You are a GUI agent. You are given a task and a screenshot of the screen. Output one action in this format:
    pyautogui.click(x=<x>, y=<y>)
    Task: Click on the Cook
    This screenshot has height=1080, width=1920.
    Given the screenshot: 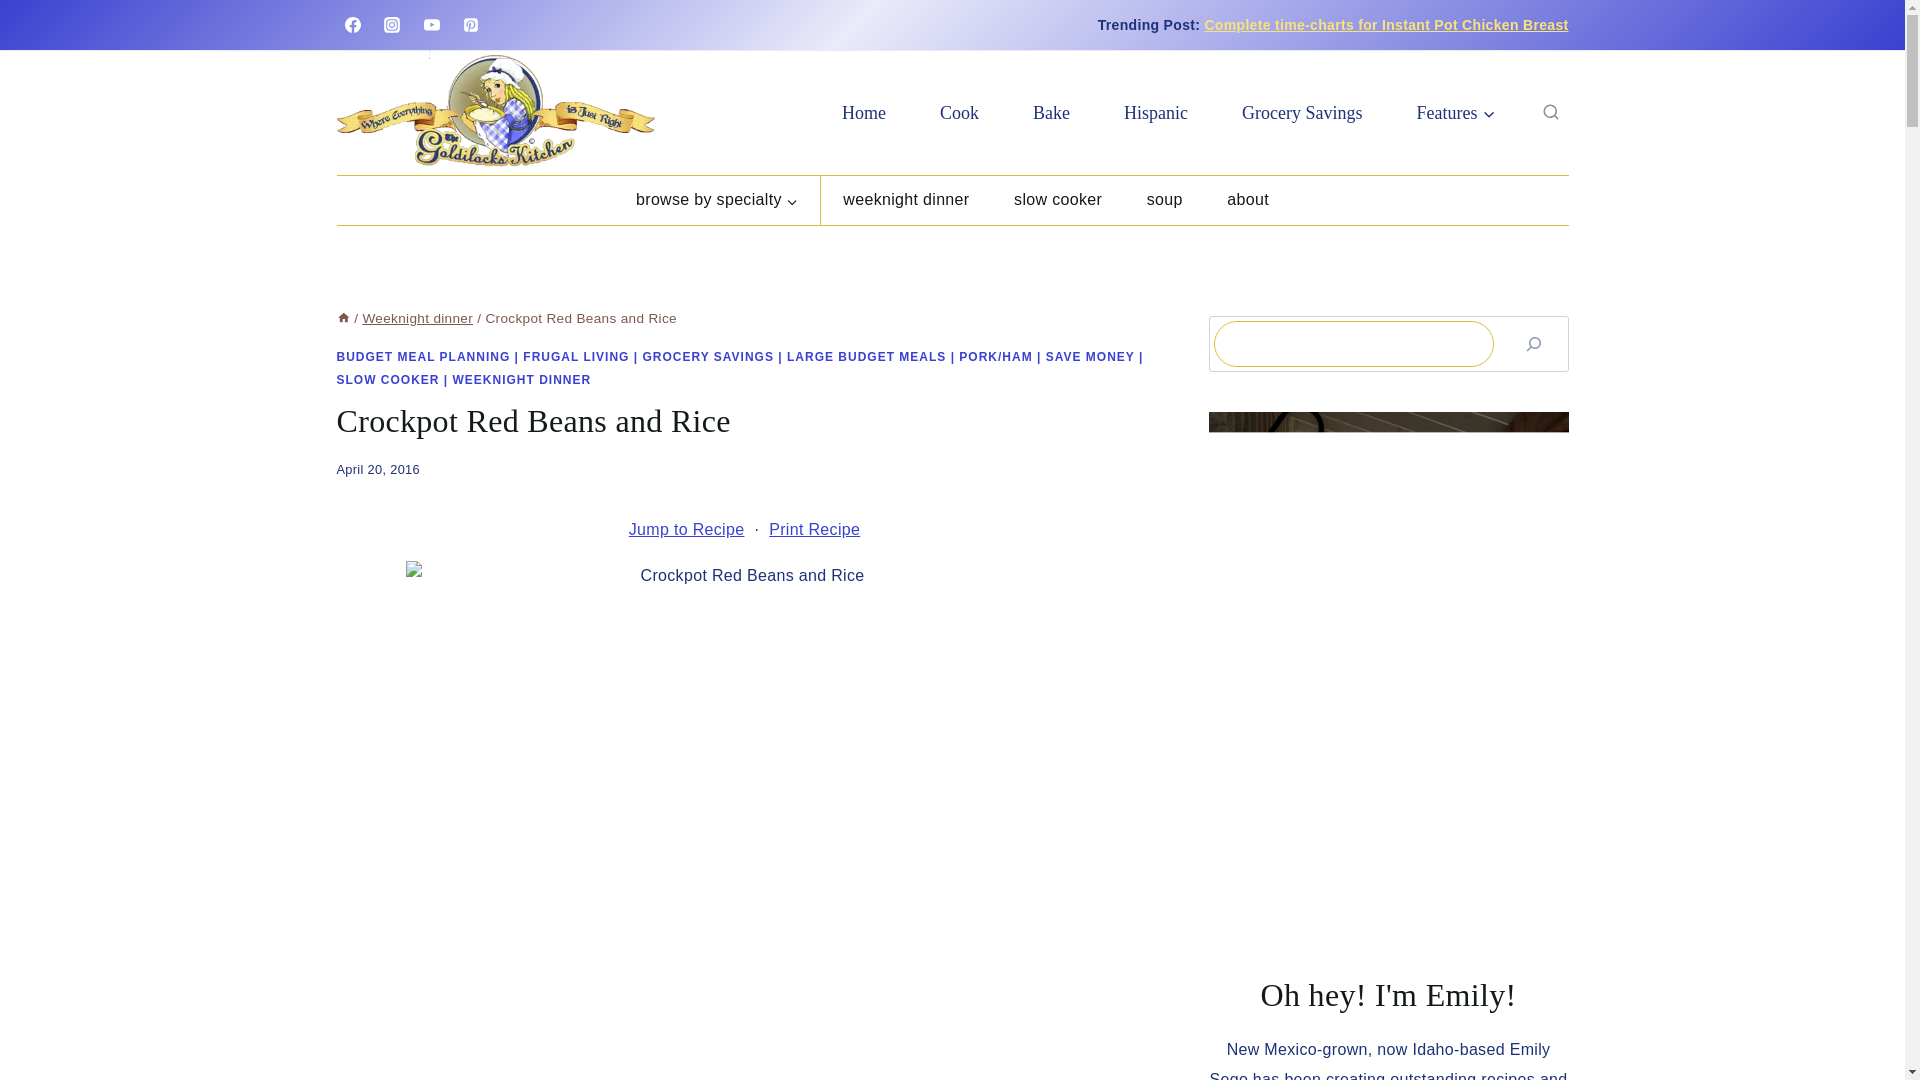 What is the action you would take?
    pyautogui.click(x=960, y=112)
    